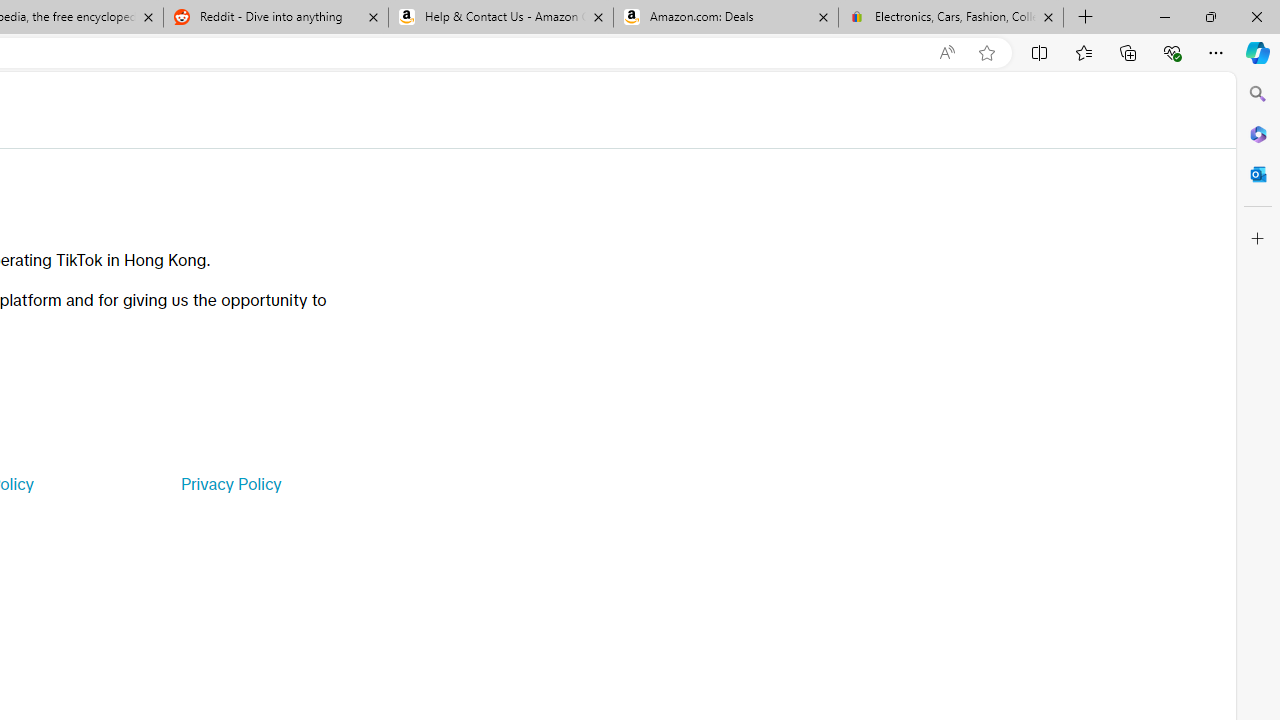 The width and height of the screenshot is (1280, 720). Describe the element at coordinates (1210, 16) in the screenshot. I see `Restore` at that location.